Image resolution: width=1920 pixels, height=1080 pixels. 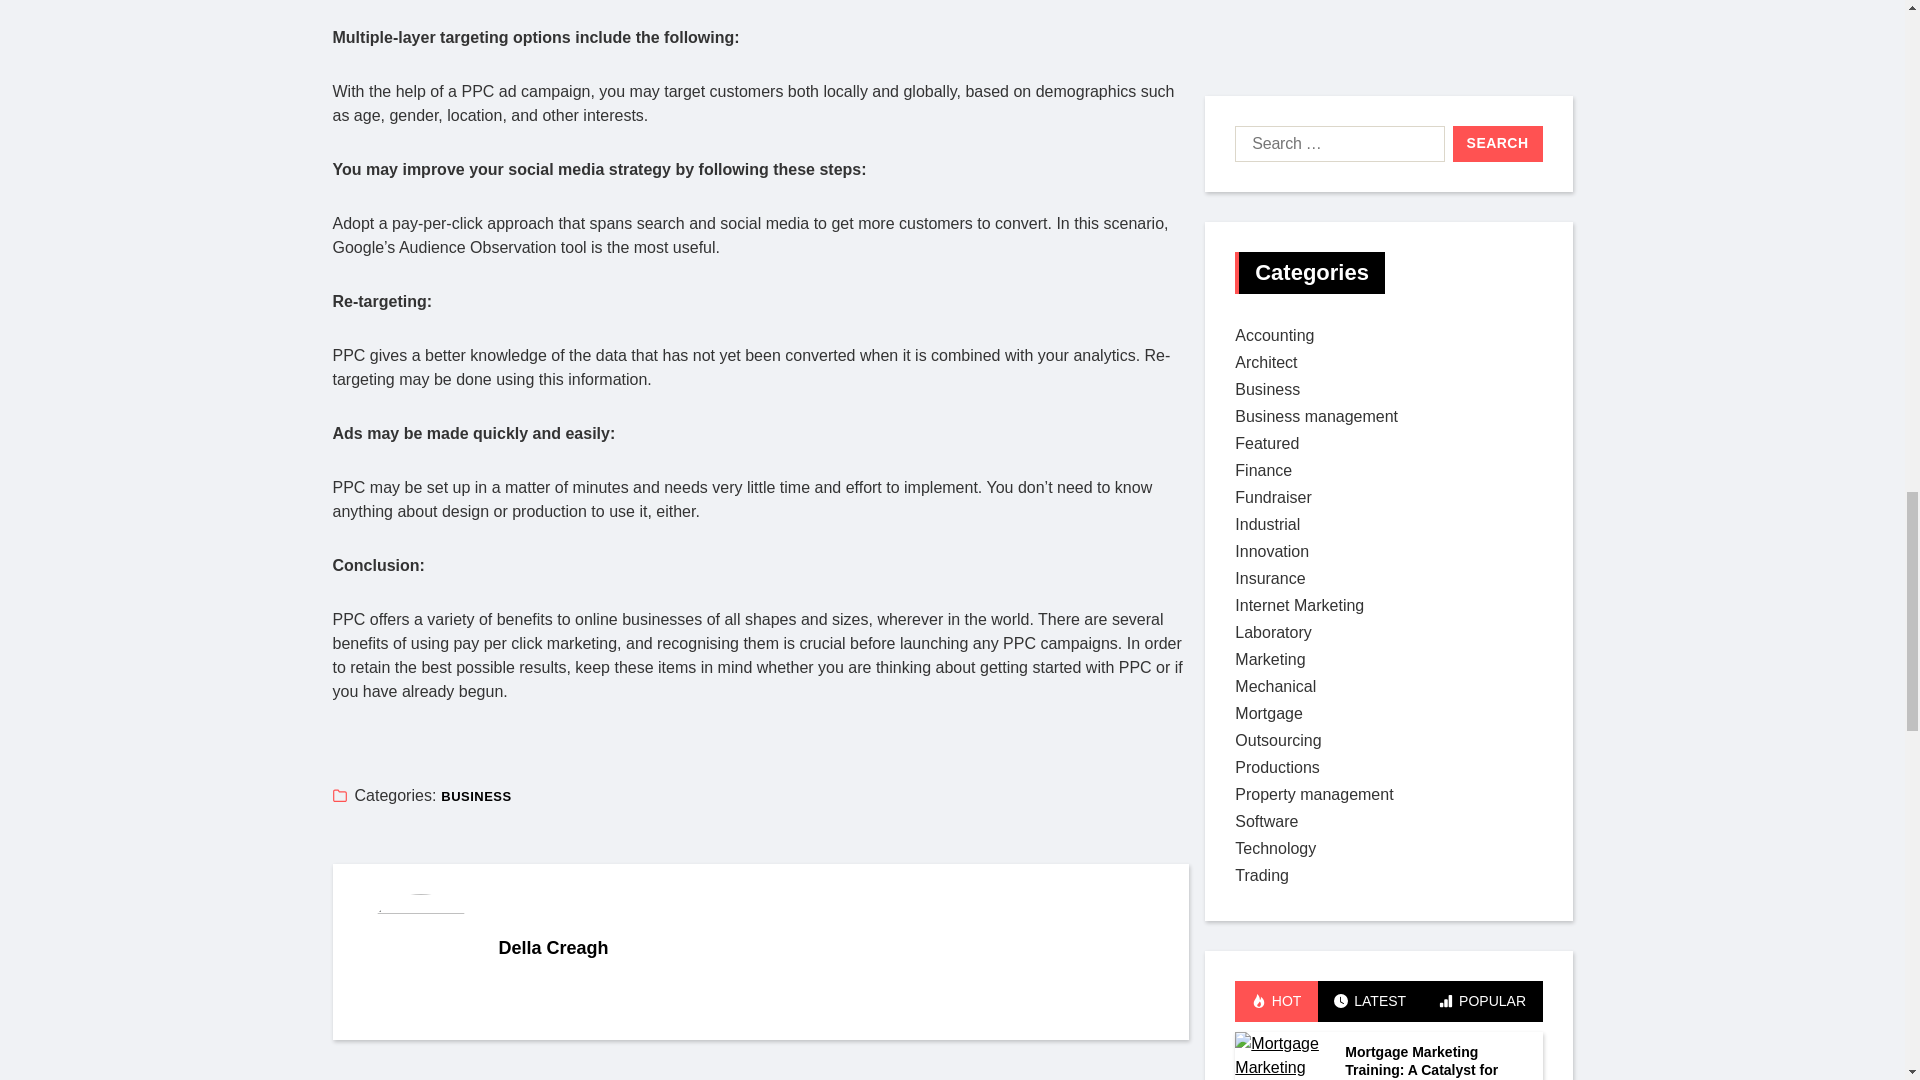 What do you see at coordinates (476, 796) in the screenshot?
I see `BUSINESS` at bounding box center [476, 796].